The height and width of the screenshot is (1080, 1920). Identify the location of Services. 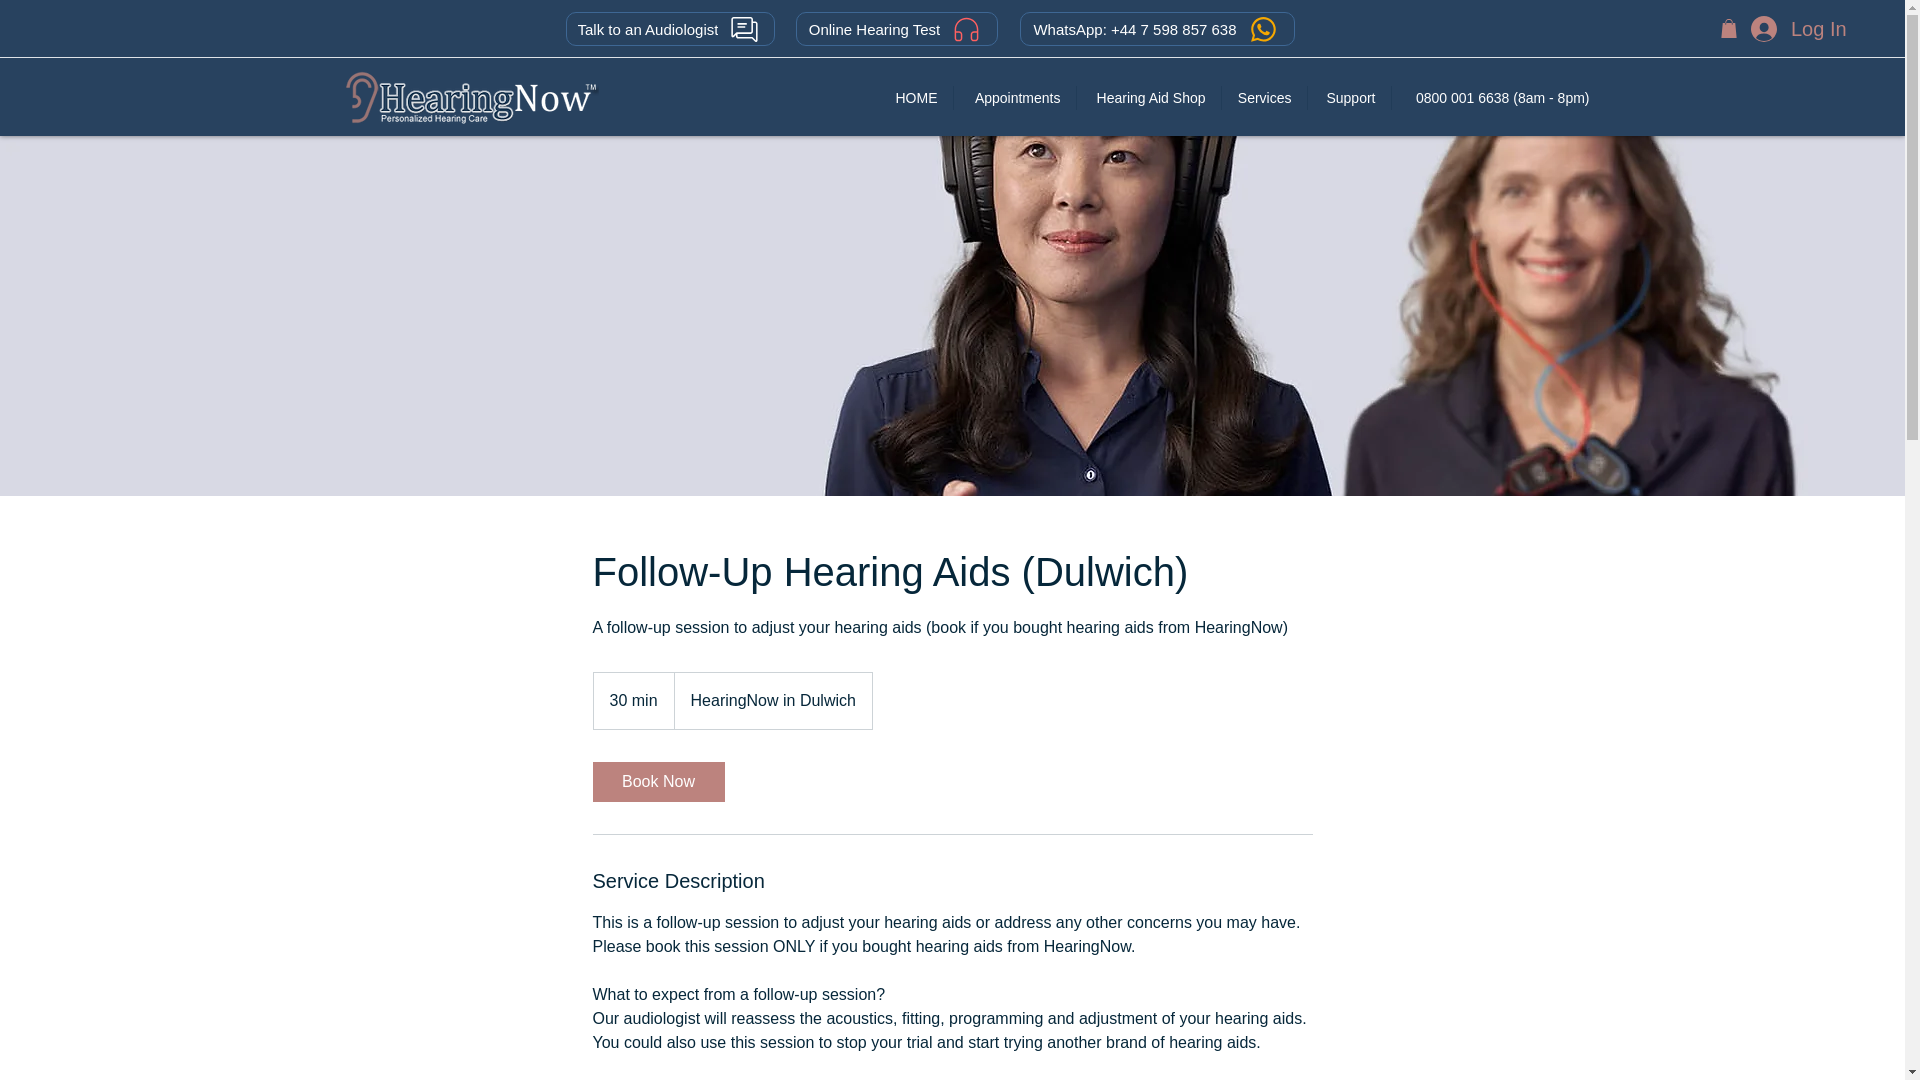
(1264, 98).